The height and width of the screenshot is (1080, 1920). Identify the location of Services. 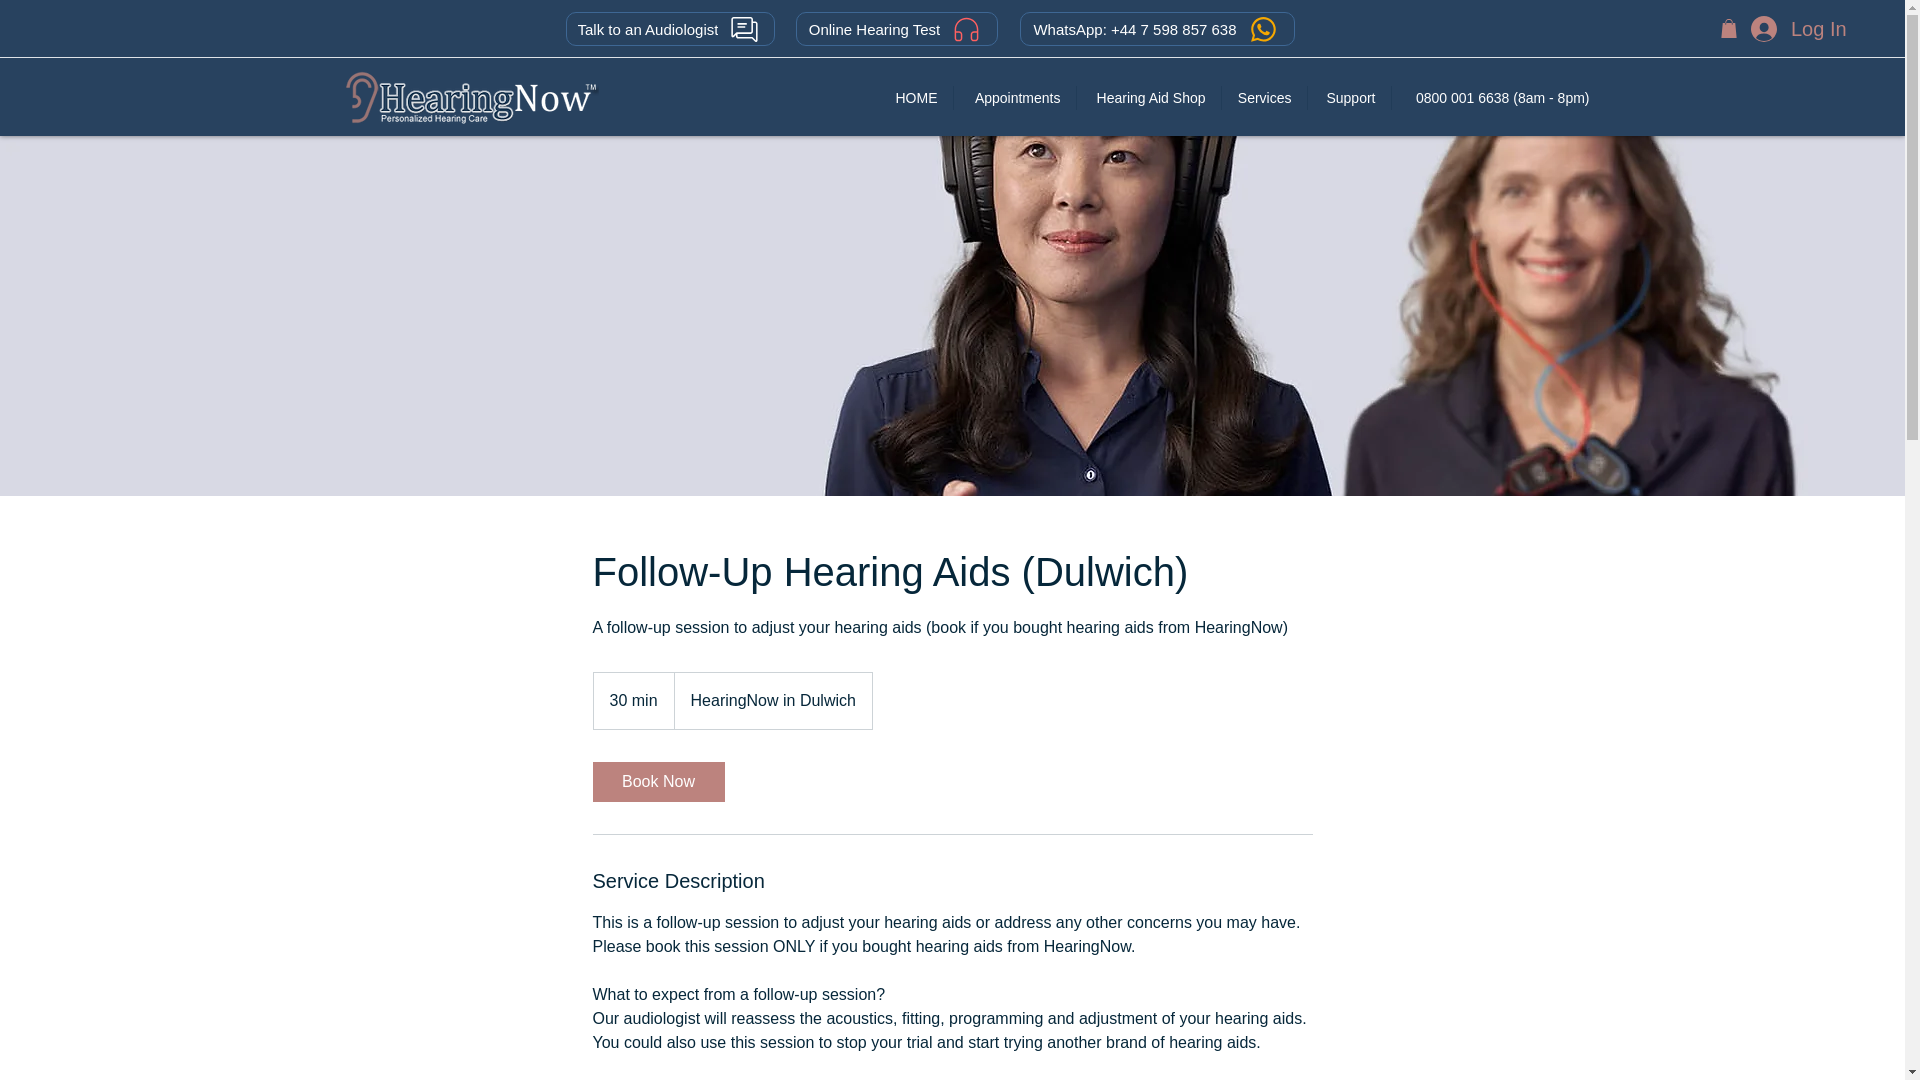
(1264, 98).